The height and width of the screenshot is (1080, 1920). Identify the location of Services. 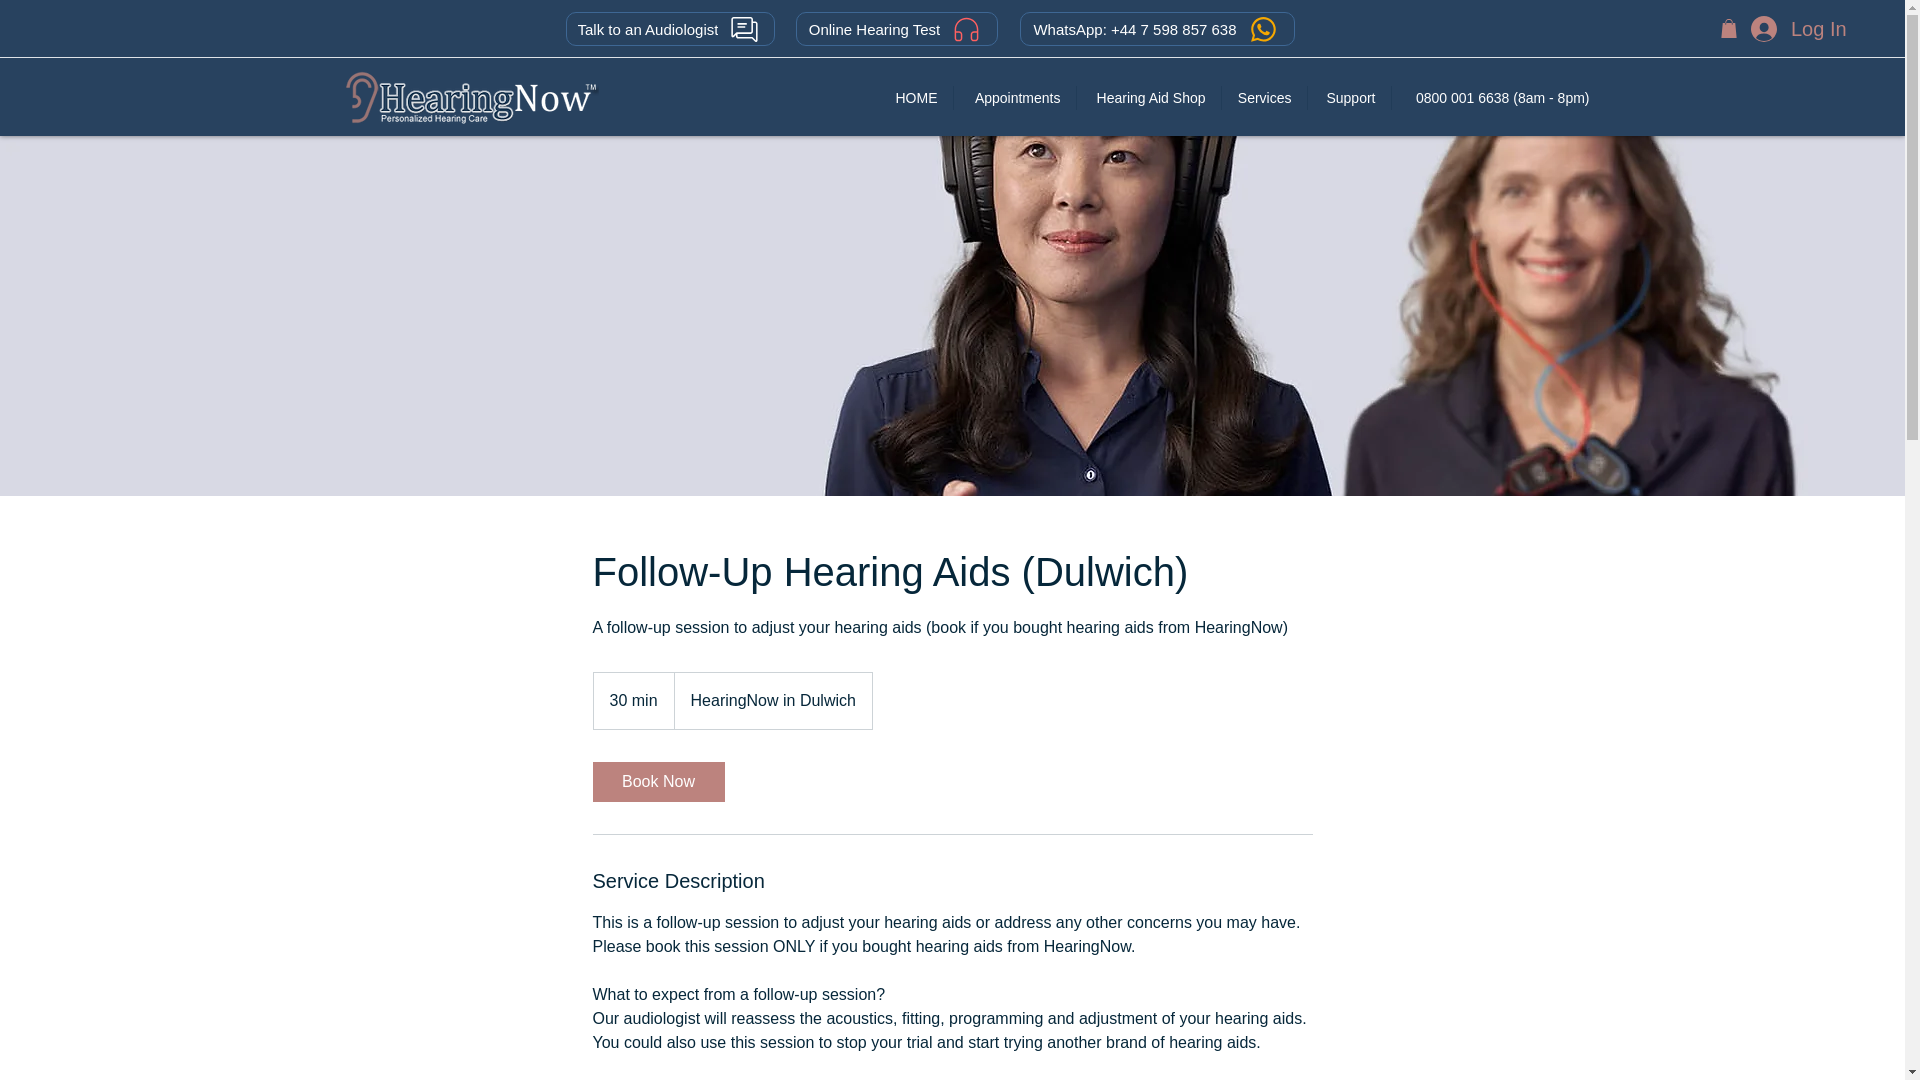
(1264, 98).